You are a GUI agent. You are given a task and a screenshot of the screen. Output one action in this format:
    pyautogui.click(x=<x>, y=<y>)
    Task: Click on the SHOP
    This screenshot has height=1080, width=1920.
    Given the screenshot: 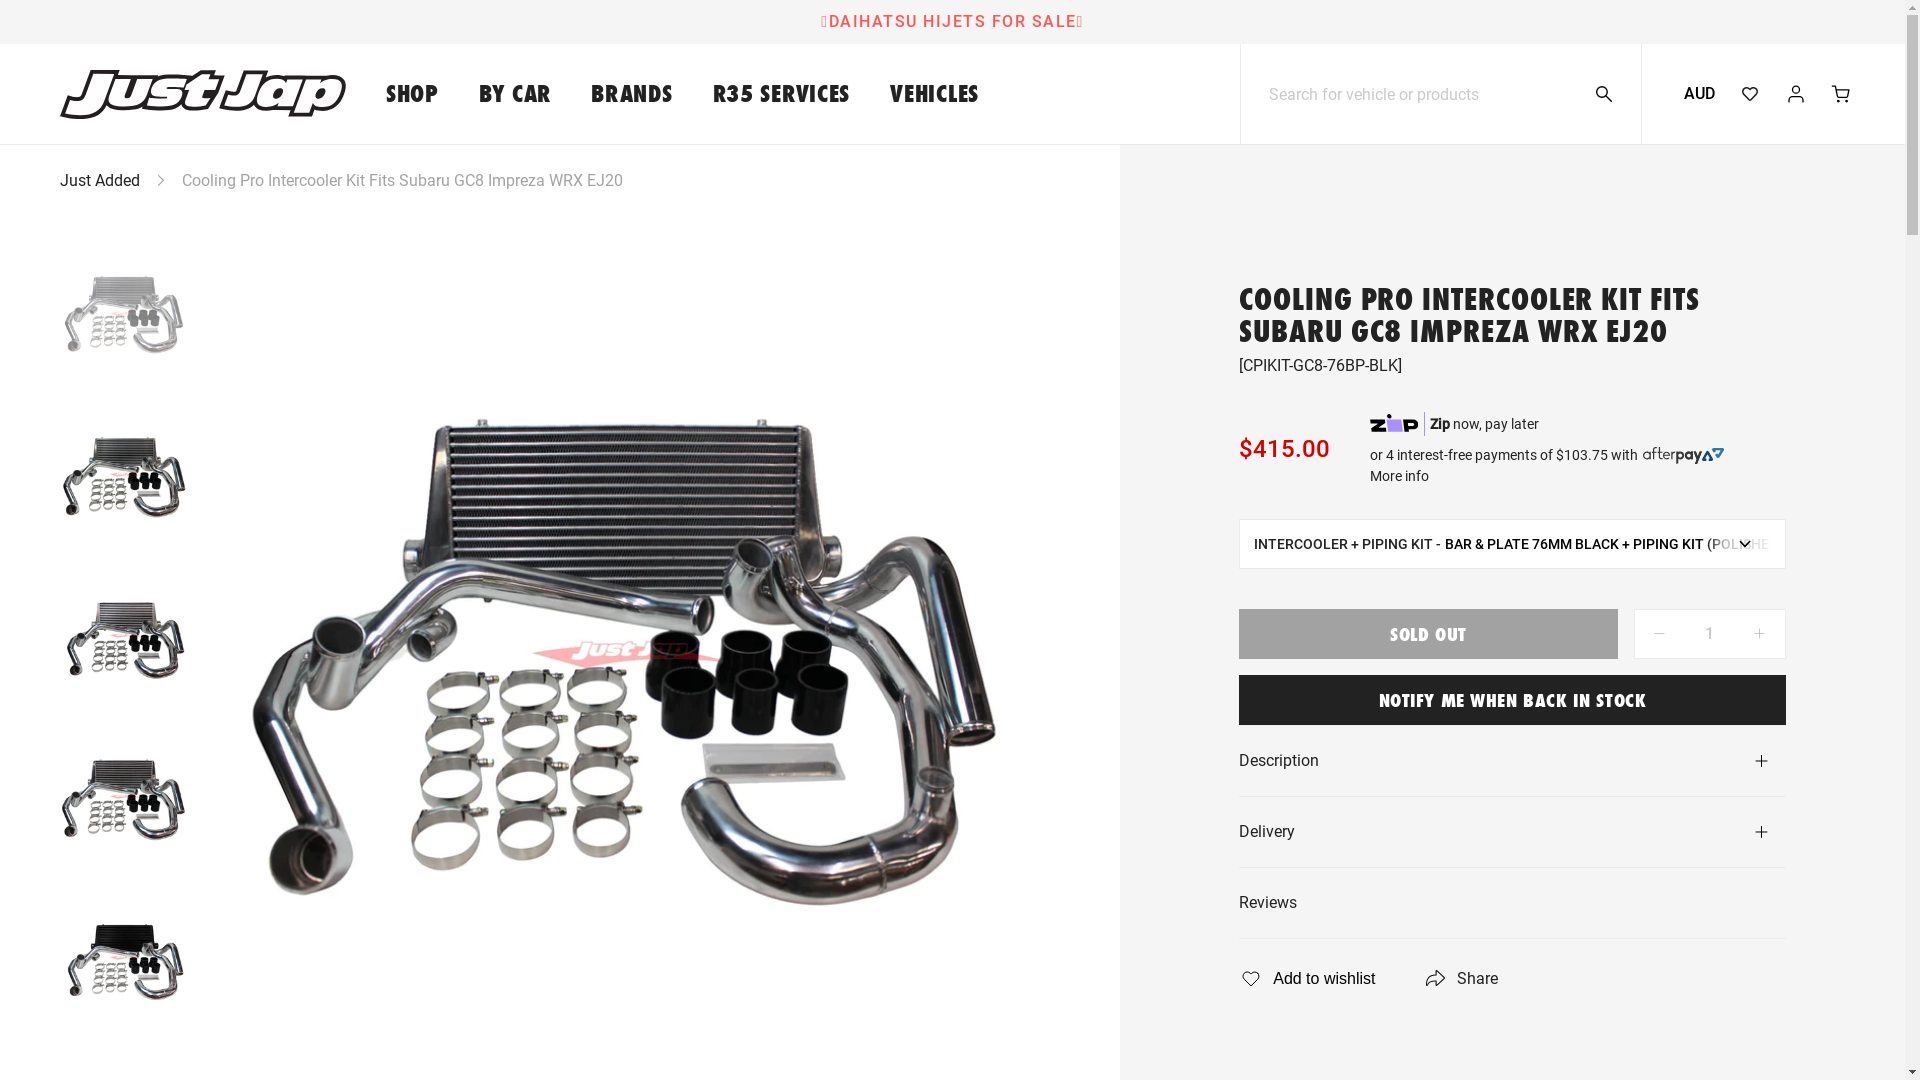 What is the action you would take?
    pyautogui.click(x=412, y=94)
    